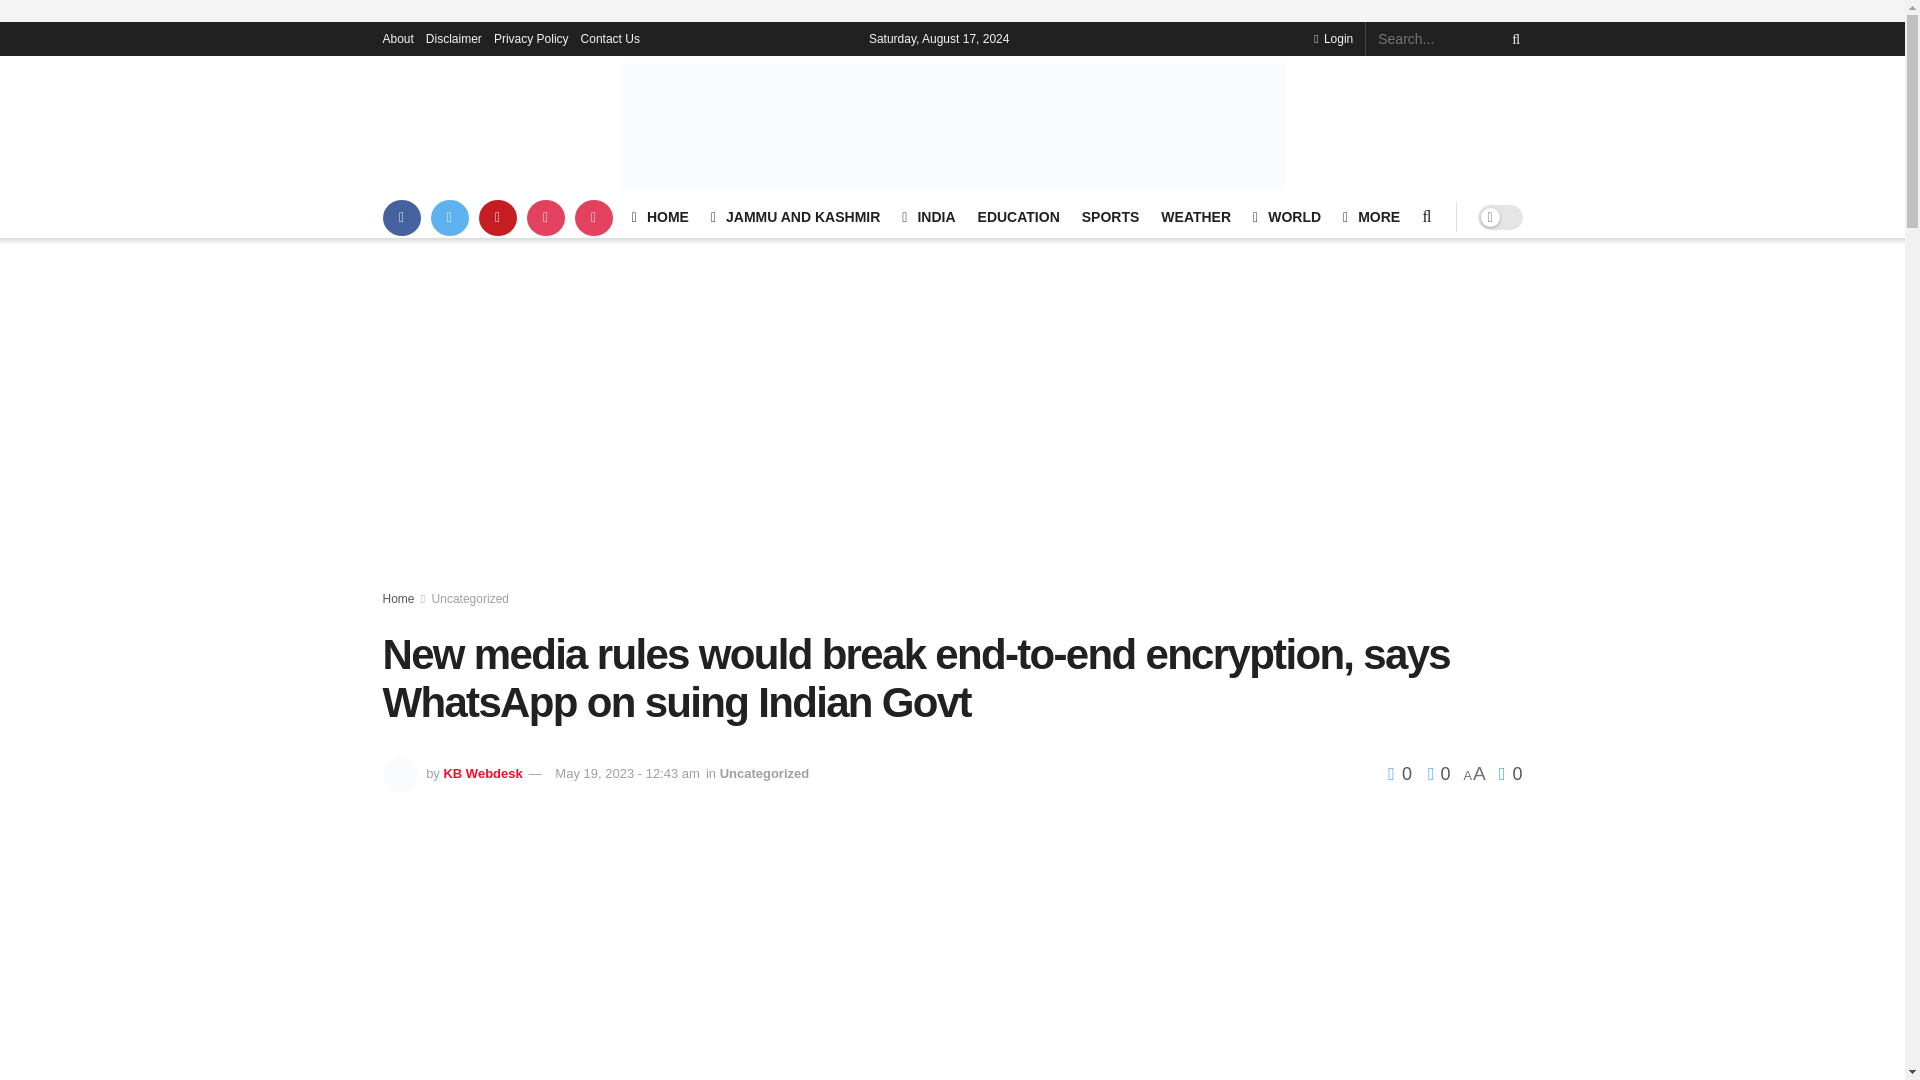  What do you see at coordinates (1370, 217) in the screenshot?
I see `MORE` at bounding box center [1370, 217].